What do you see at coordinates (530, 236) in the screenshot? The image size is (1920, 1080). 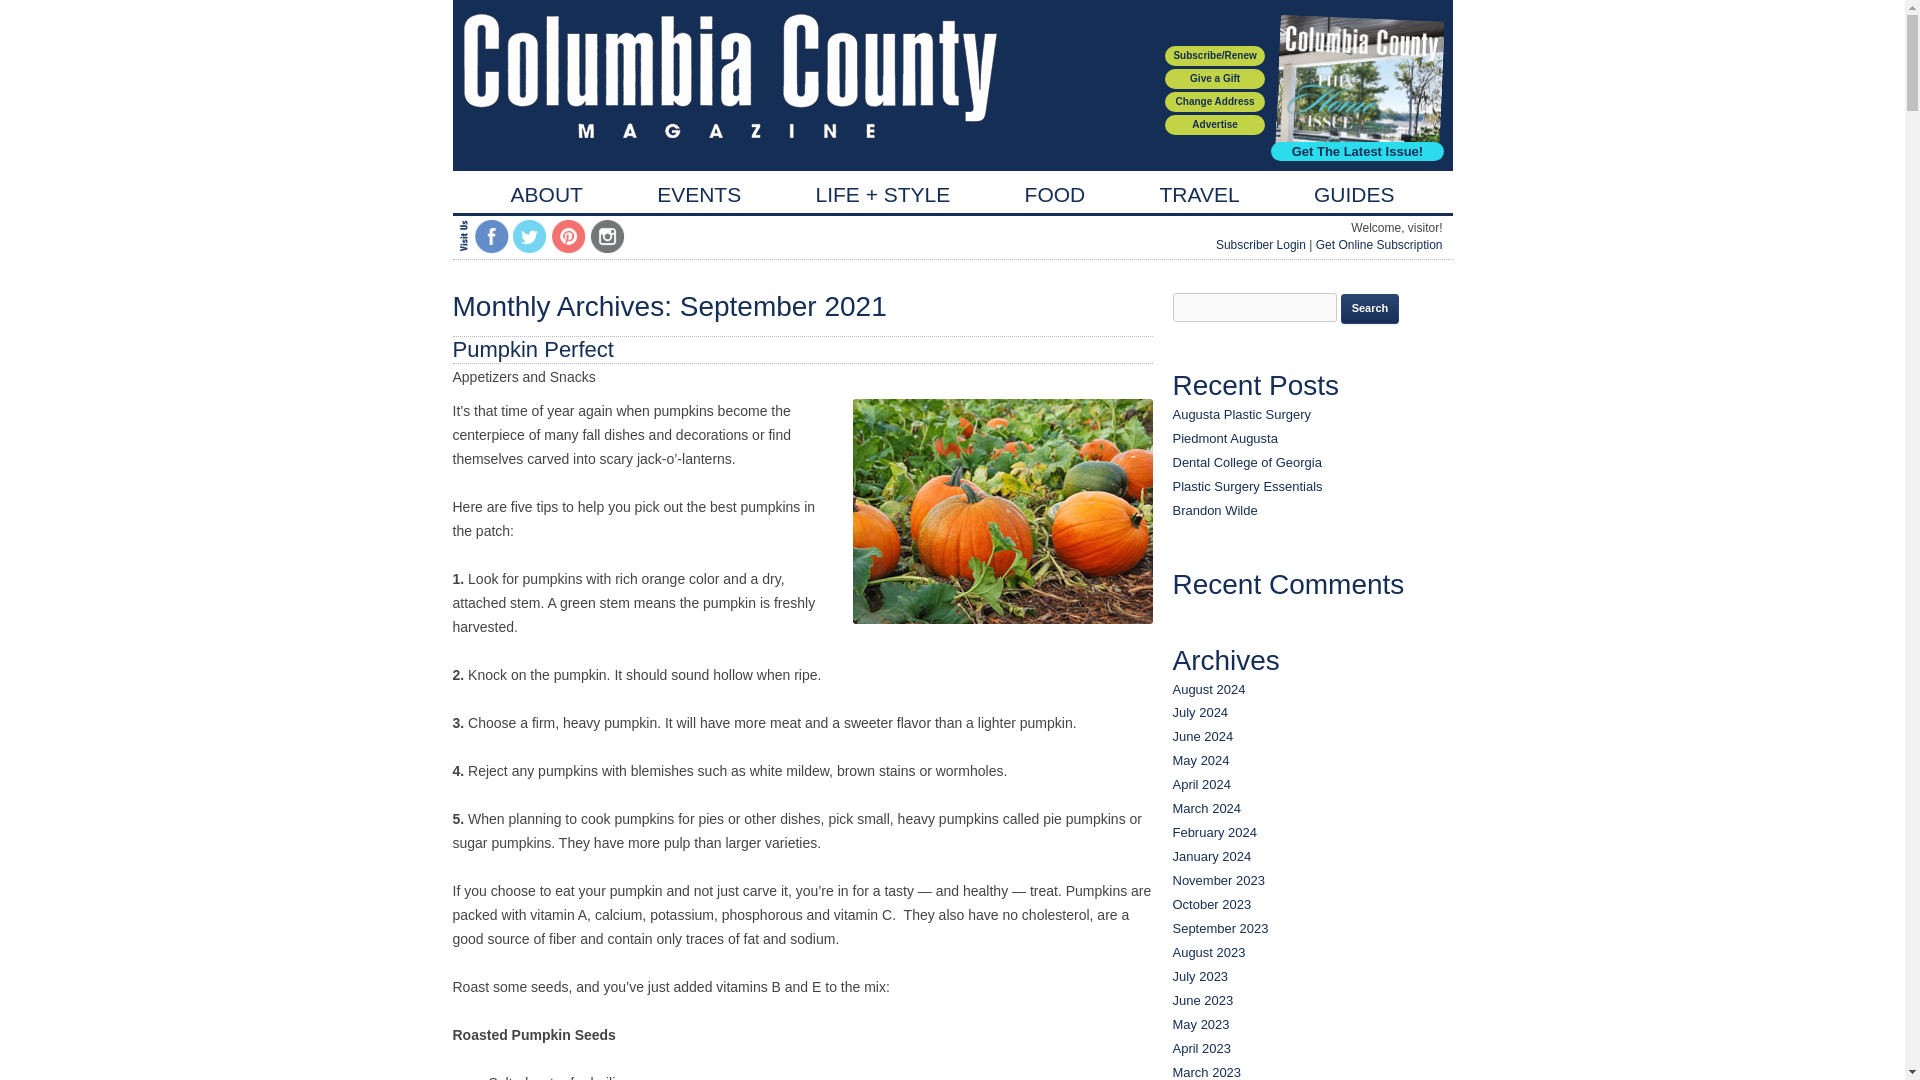 I see `Columbia County Magazine - Twitter` at bounding box center [530, 236].